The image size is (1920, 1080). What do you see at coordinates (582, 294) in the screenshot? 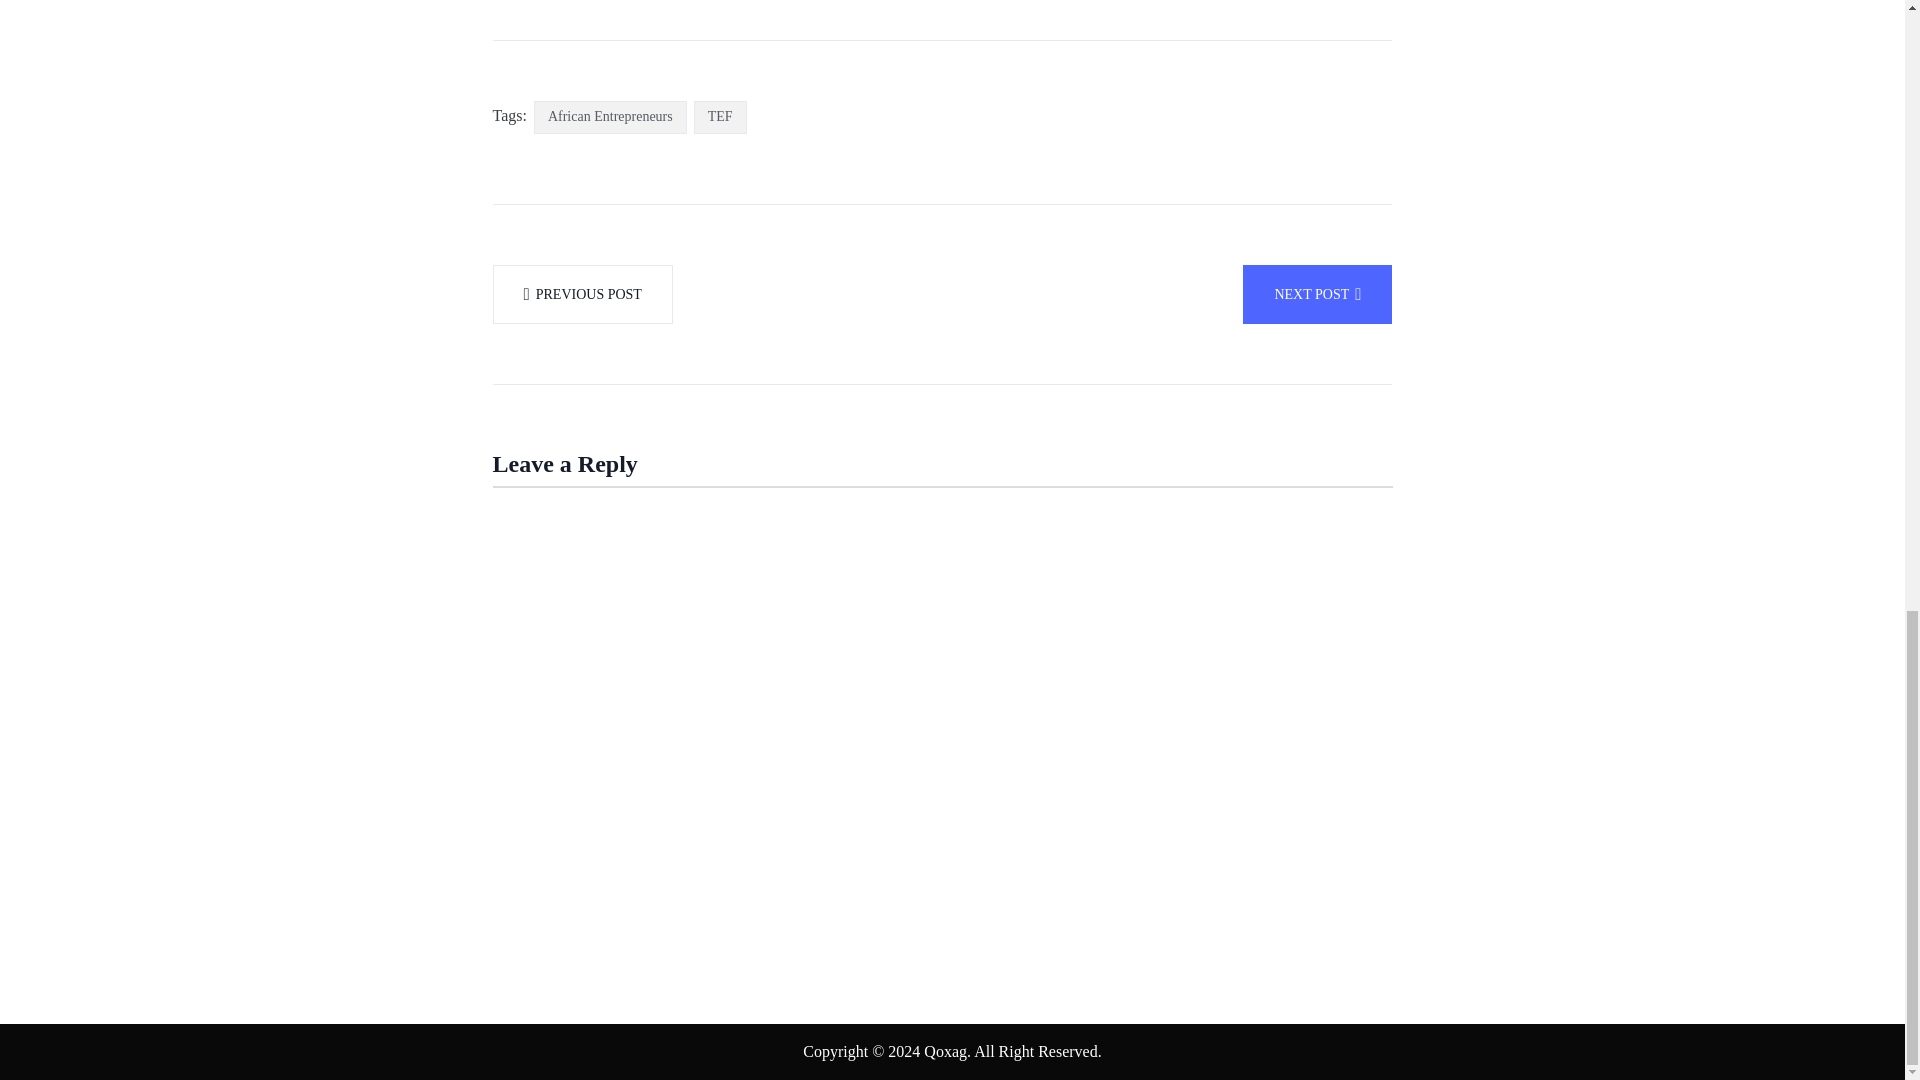
I see `PREVIOUS POST` at bounding box center [582, 294].